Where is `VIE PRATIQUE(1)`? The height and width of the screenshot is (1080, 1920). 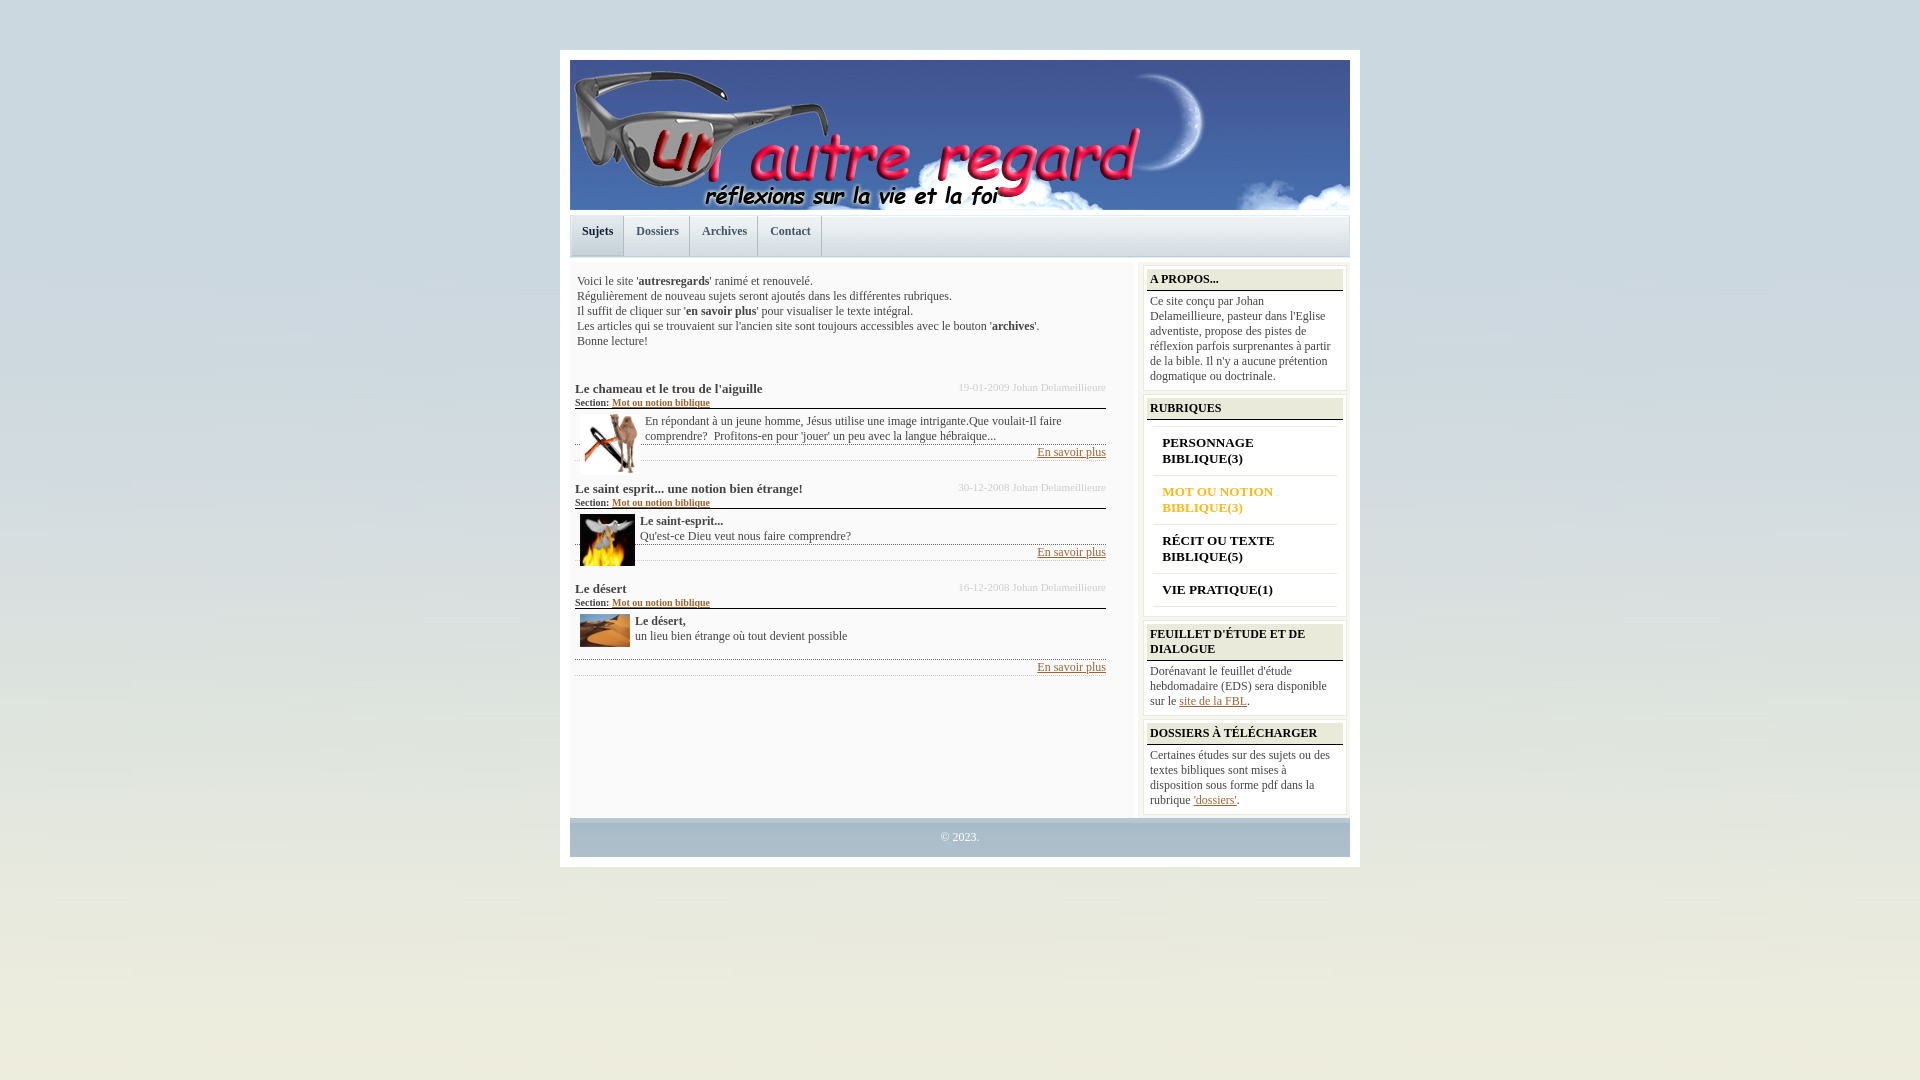 VIE PRATIQUE(1) is located at coordinates (1245, 590).